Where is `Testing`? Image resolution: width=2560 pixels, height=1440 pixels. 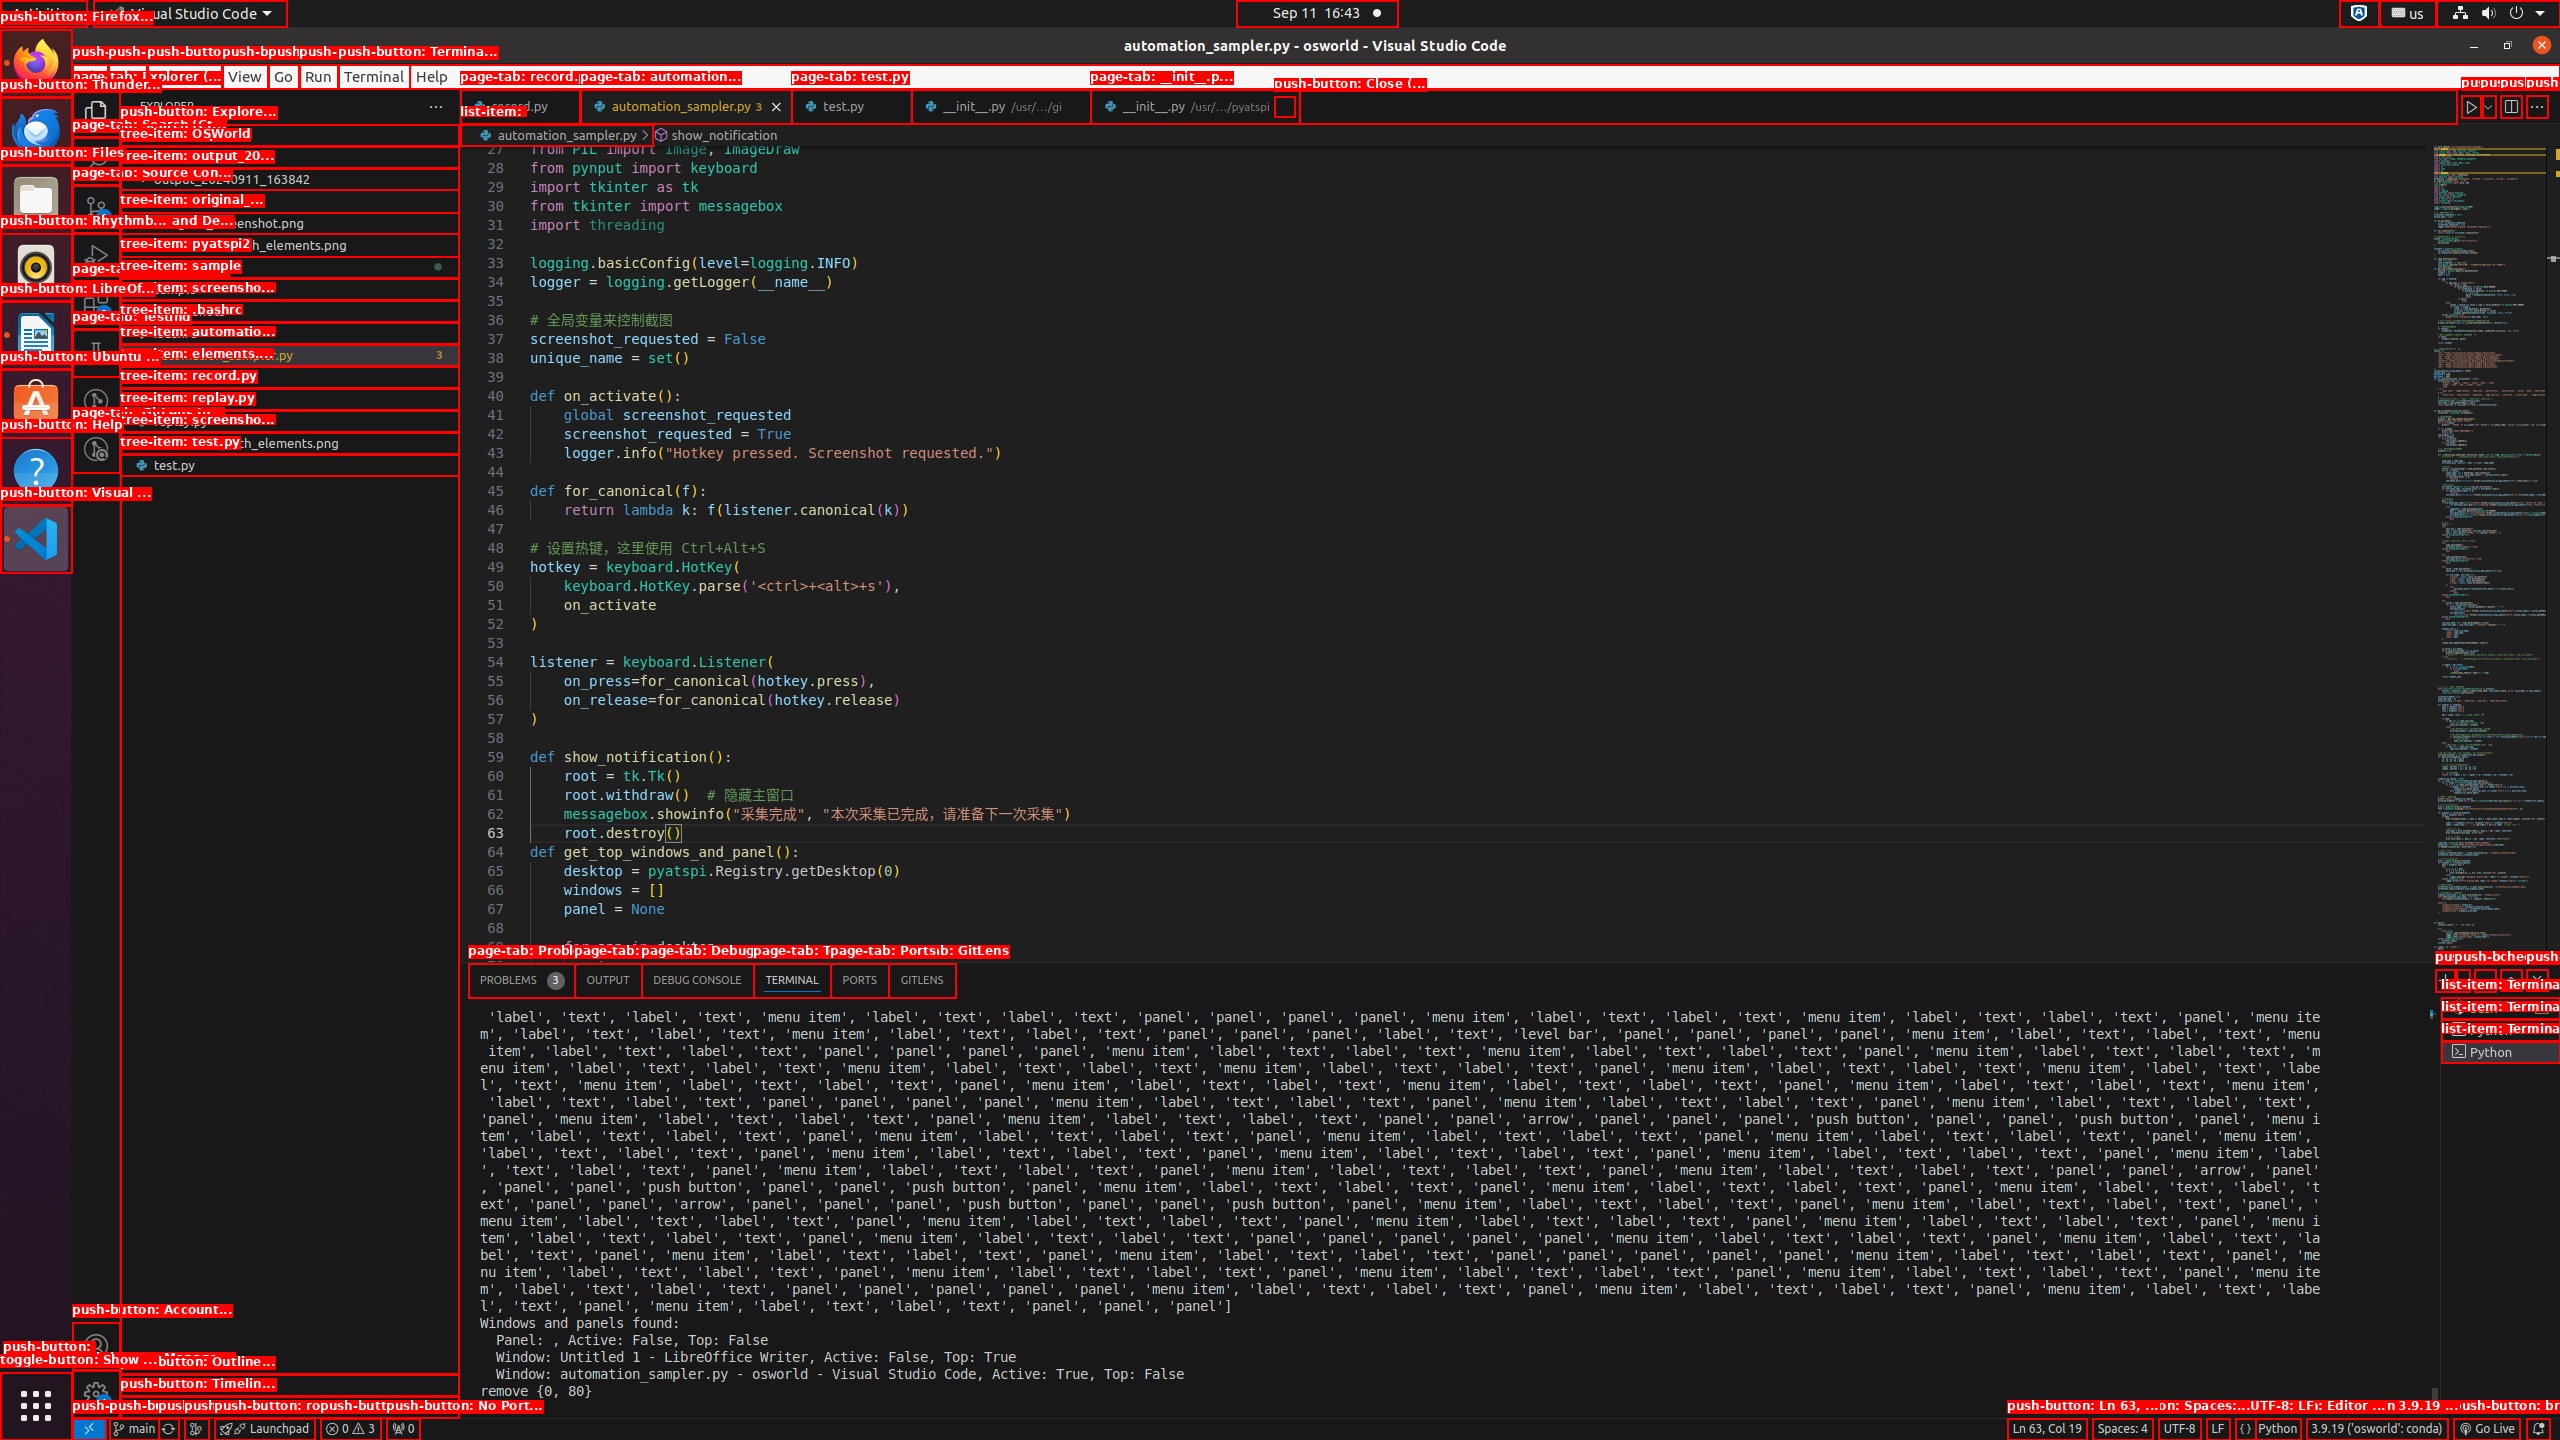 Testing is located at coordinates (96, 353).